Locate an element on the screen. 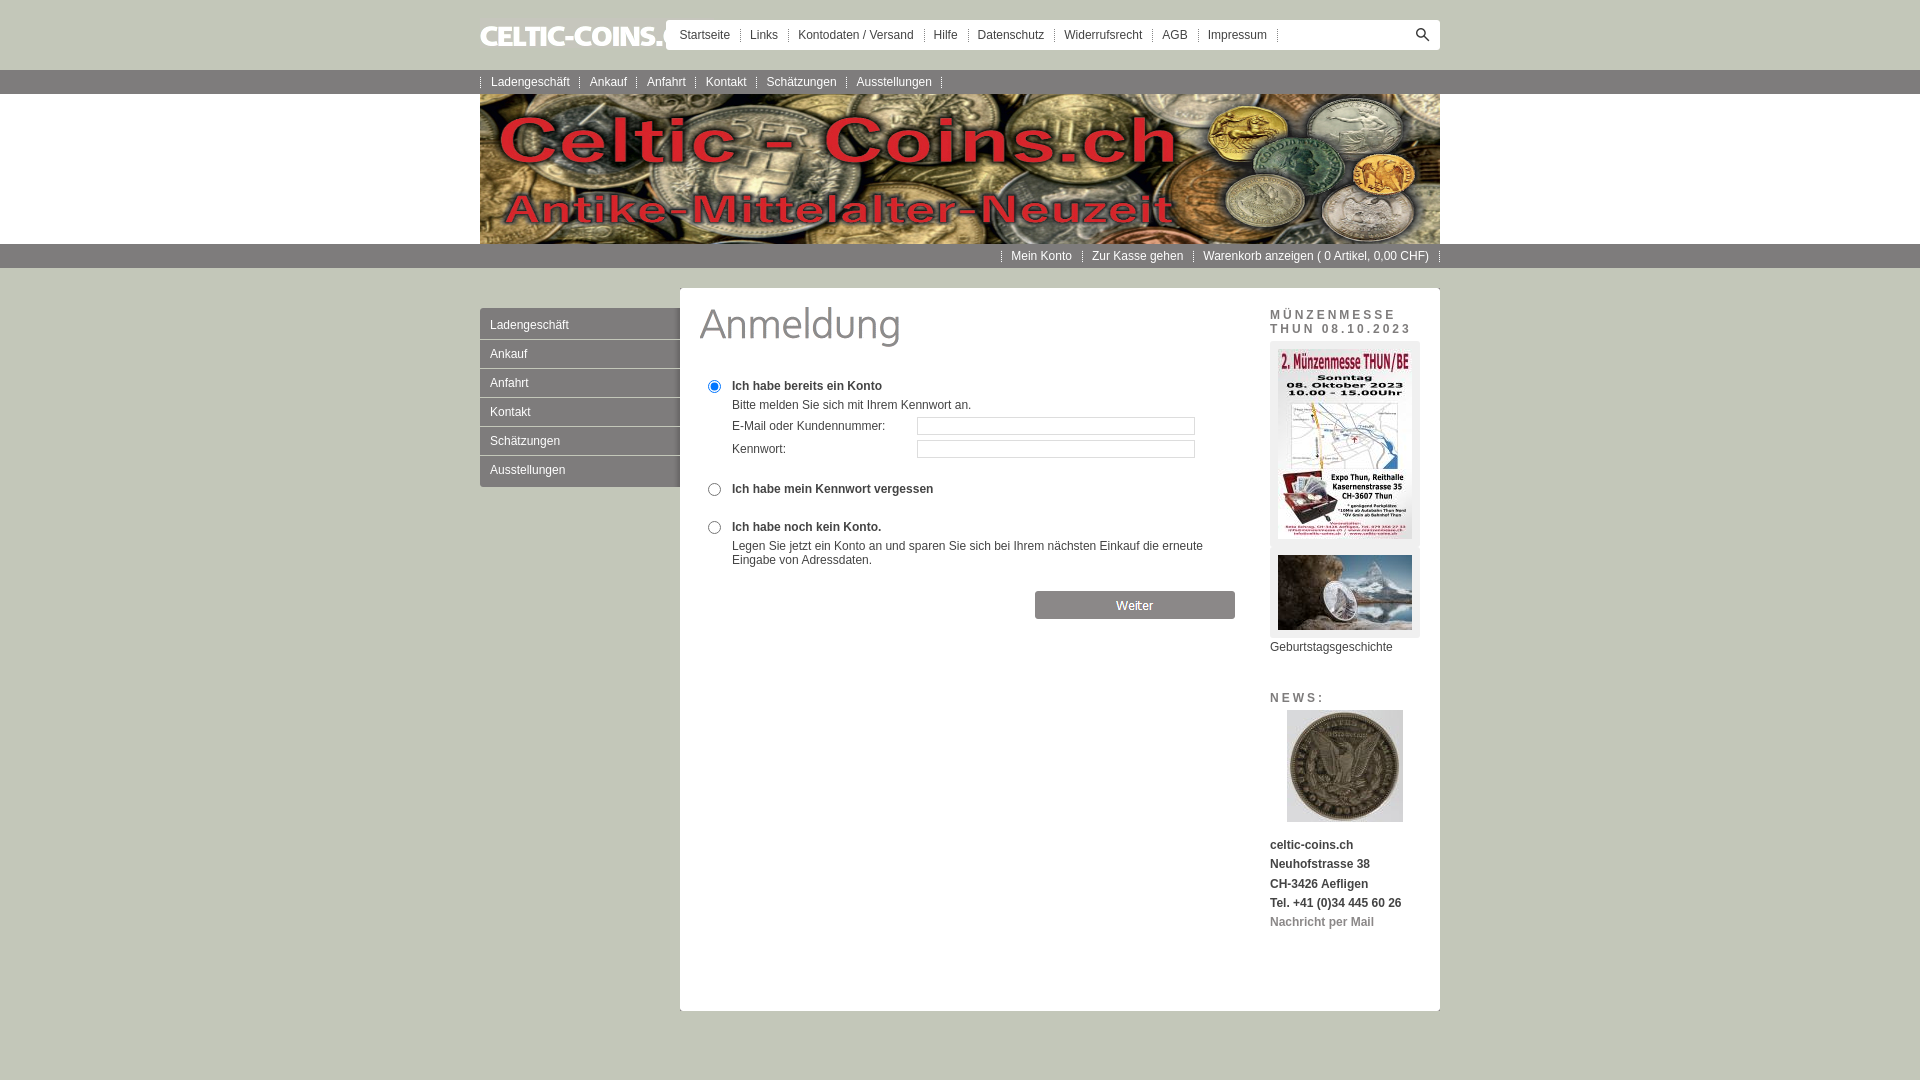  Anfahrt is located at coordinates (666, 82).